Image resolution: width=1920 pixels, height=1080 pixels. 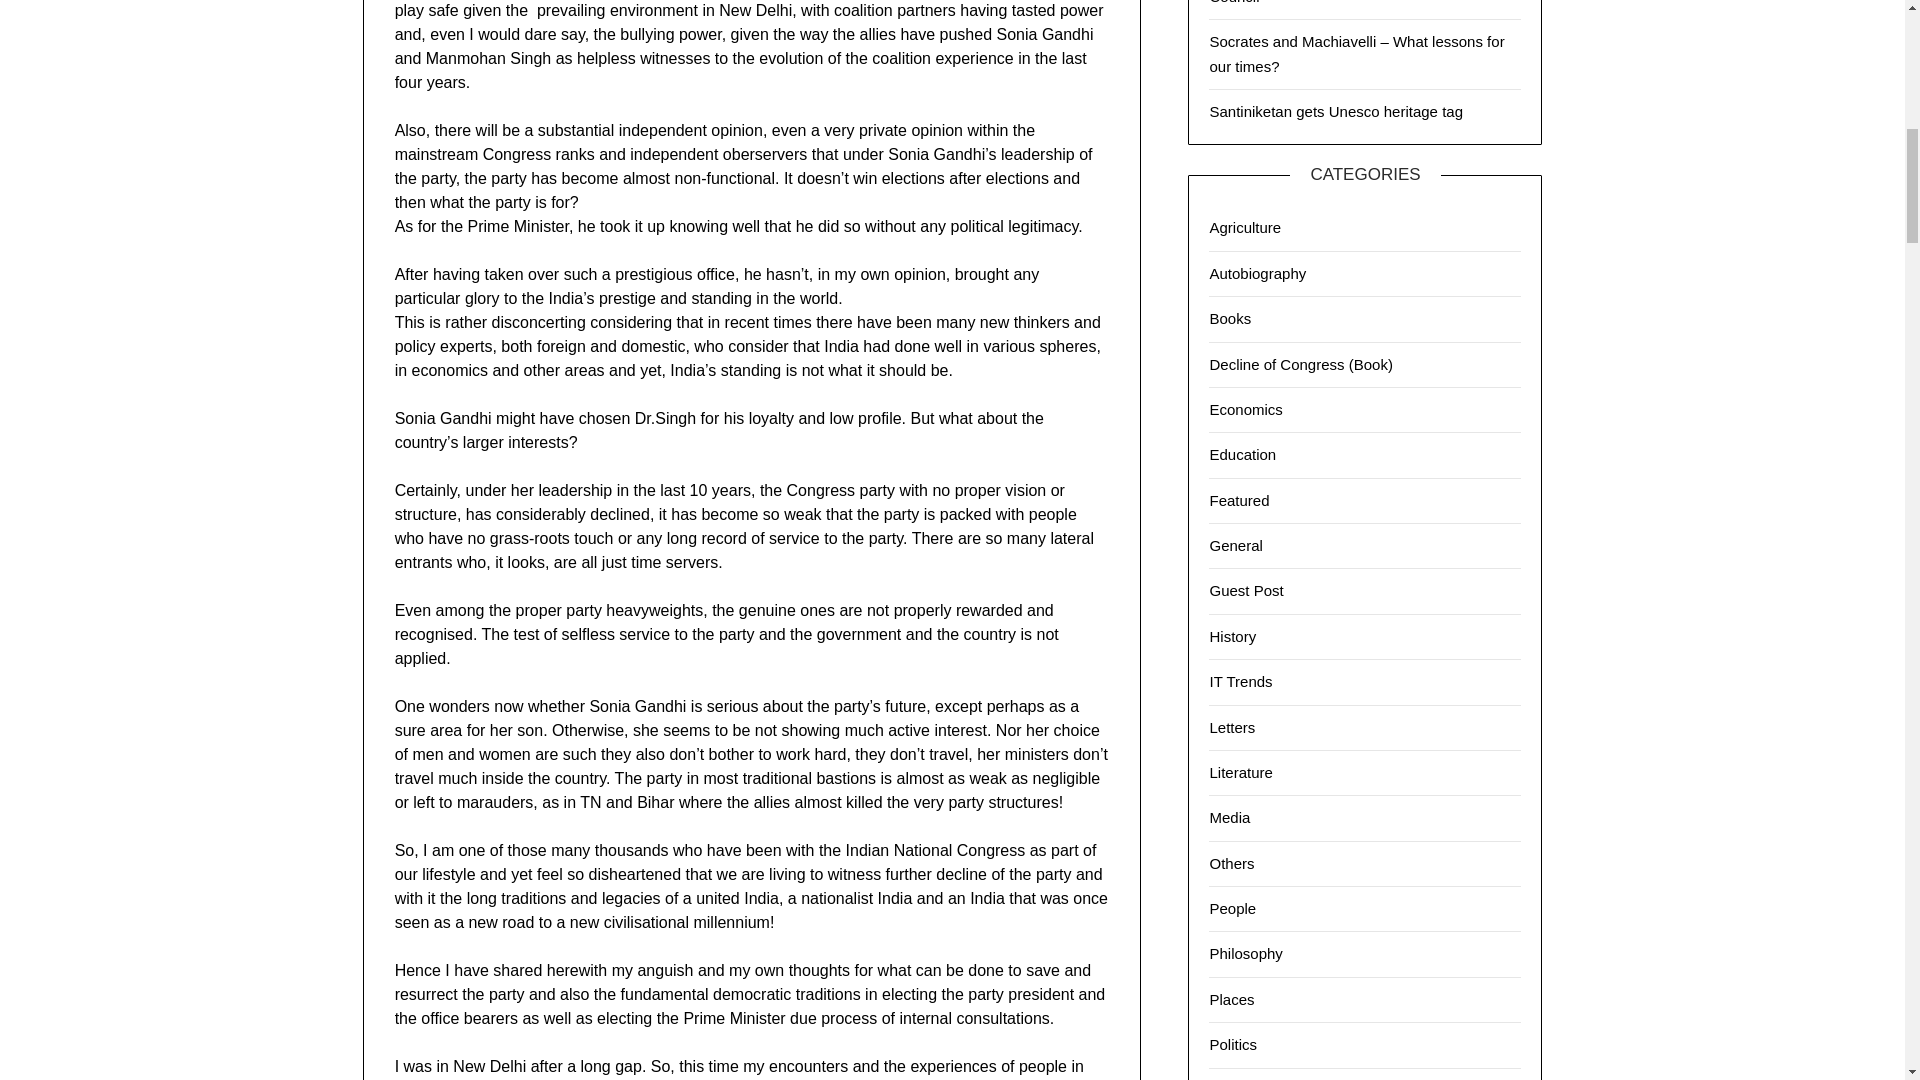 What do you see at coordinates (1239, 500) in the screenshot?
I see `Featured` at bounding box center [1239, 500].